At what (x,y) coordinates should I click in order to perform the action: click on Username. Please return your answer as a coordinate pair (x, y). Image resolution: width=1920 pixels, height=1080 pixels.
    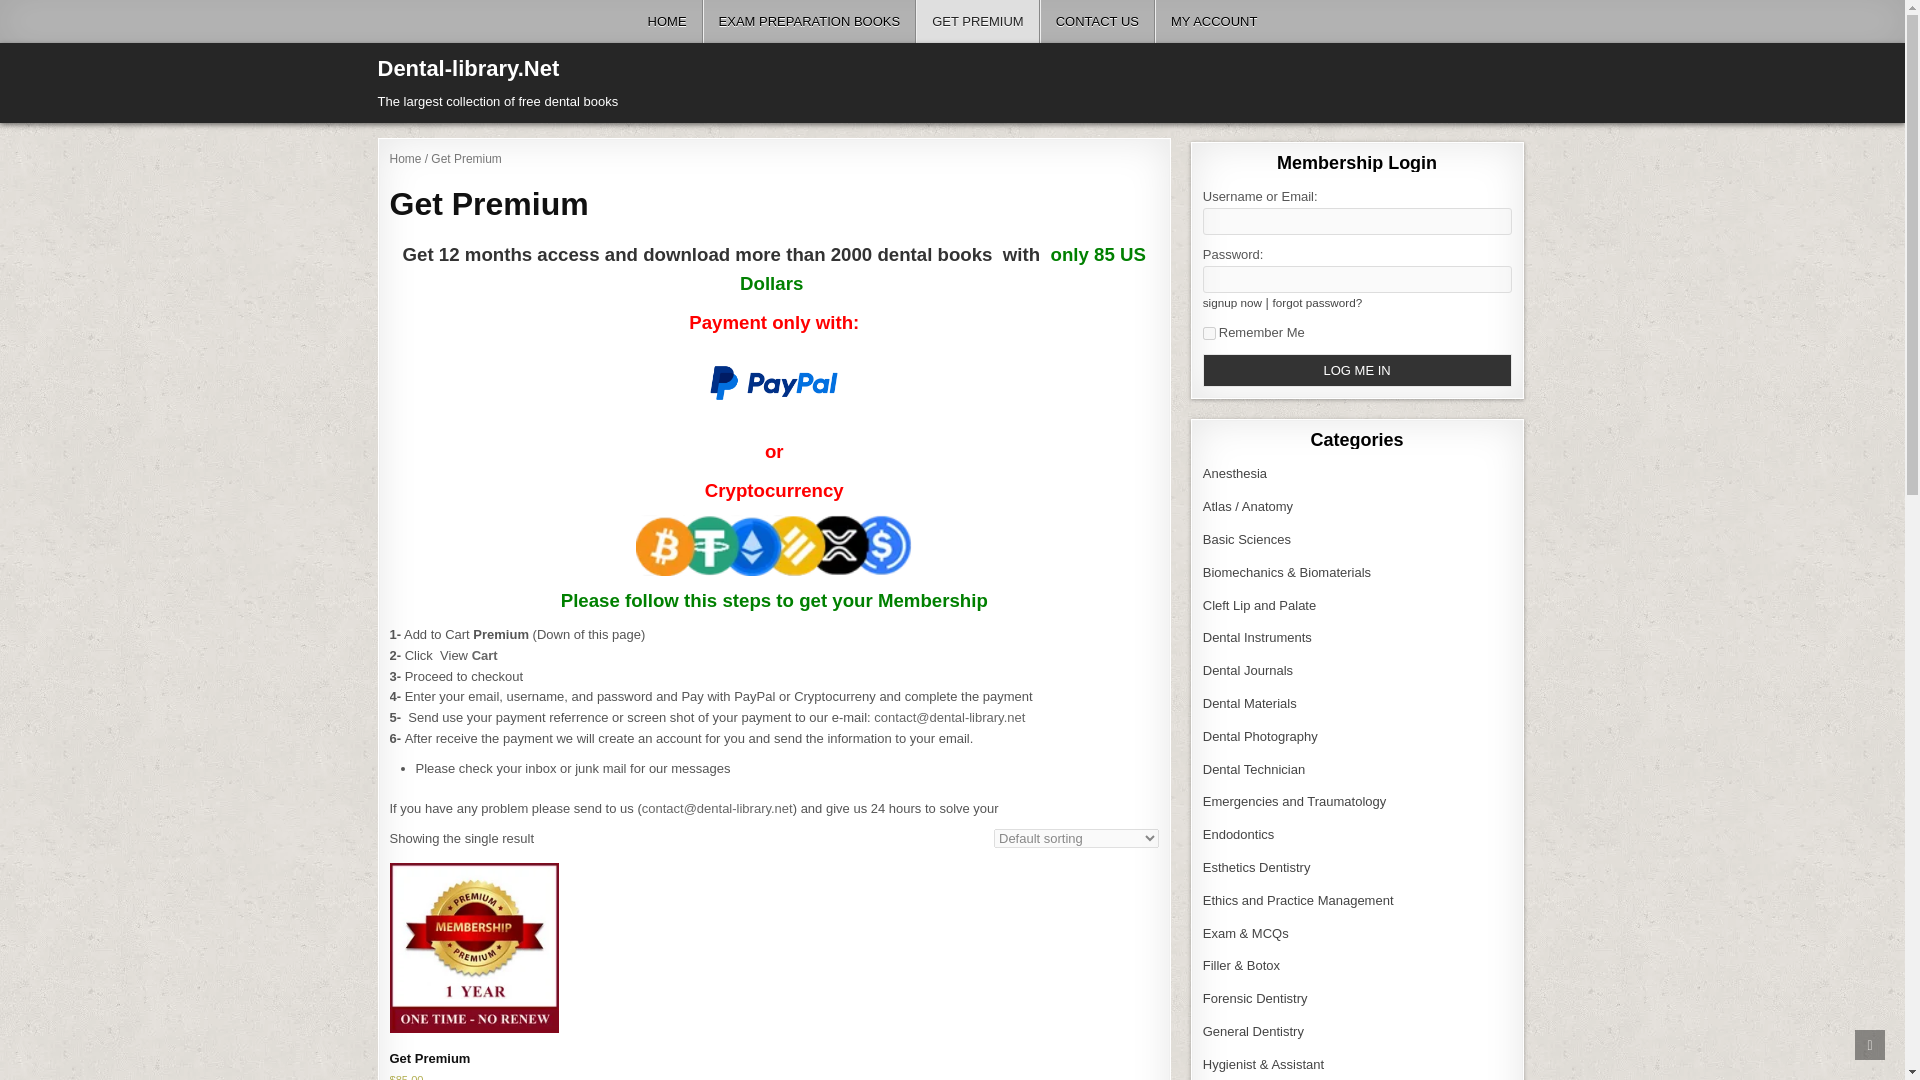
    Looking at the image, I should click on (1358, 222).